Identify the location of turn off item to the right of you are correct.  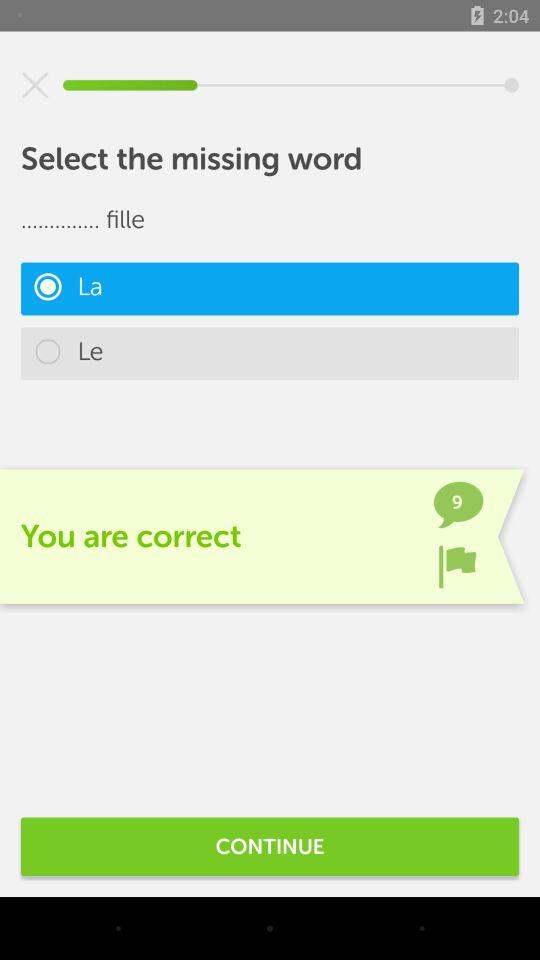
(457, 566).